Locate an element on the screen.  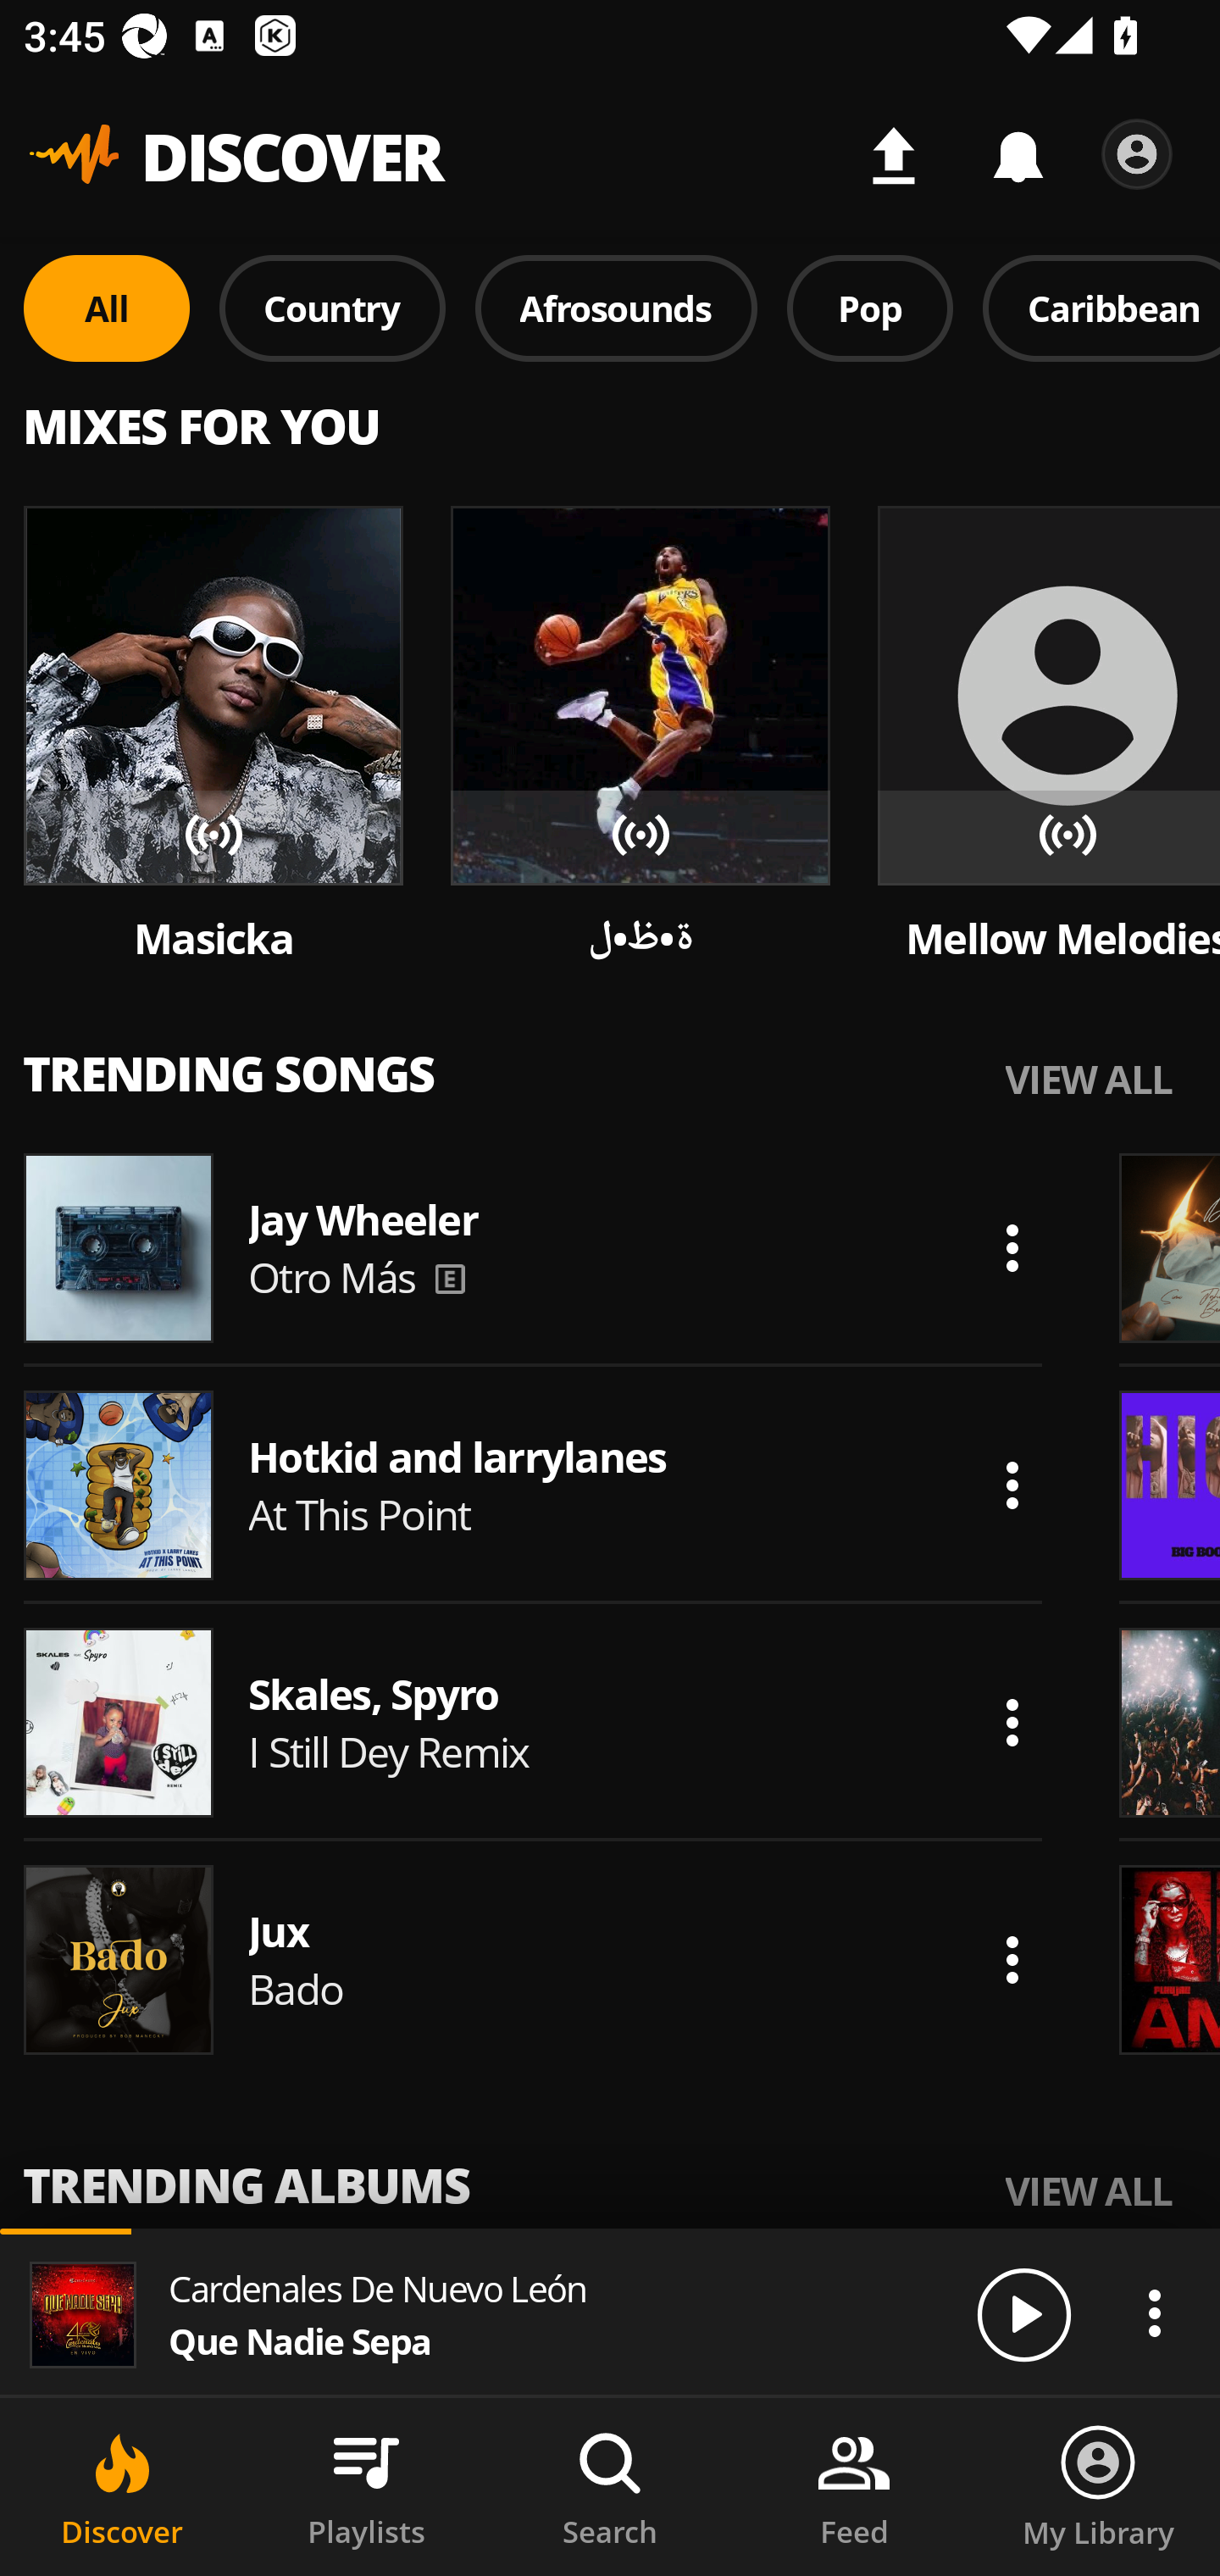
Actions is located at coordinates (1154, 2312).